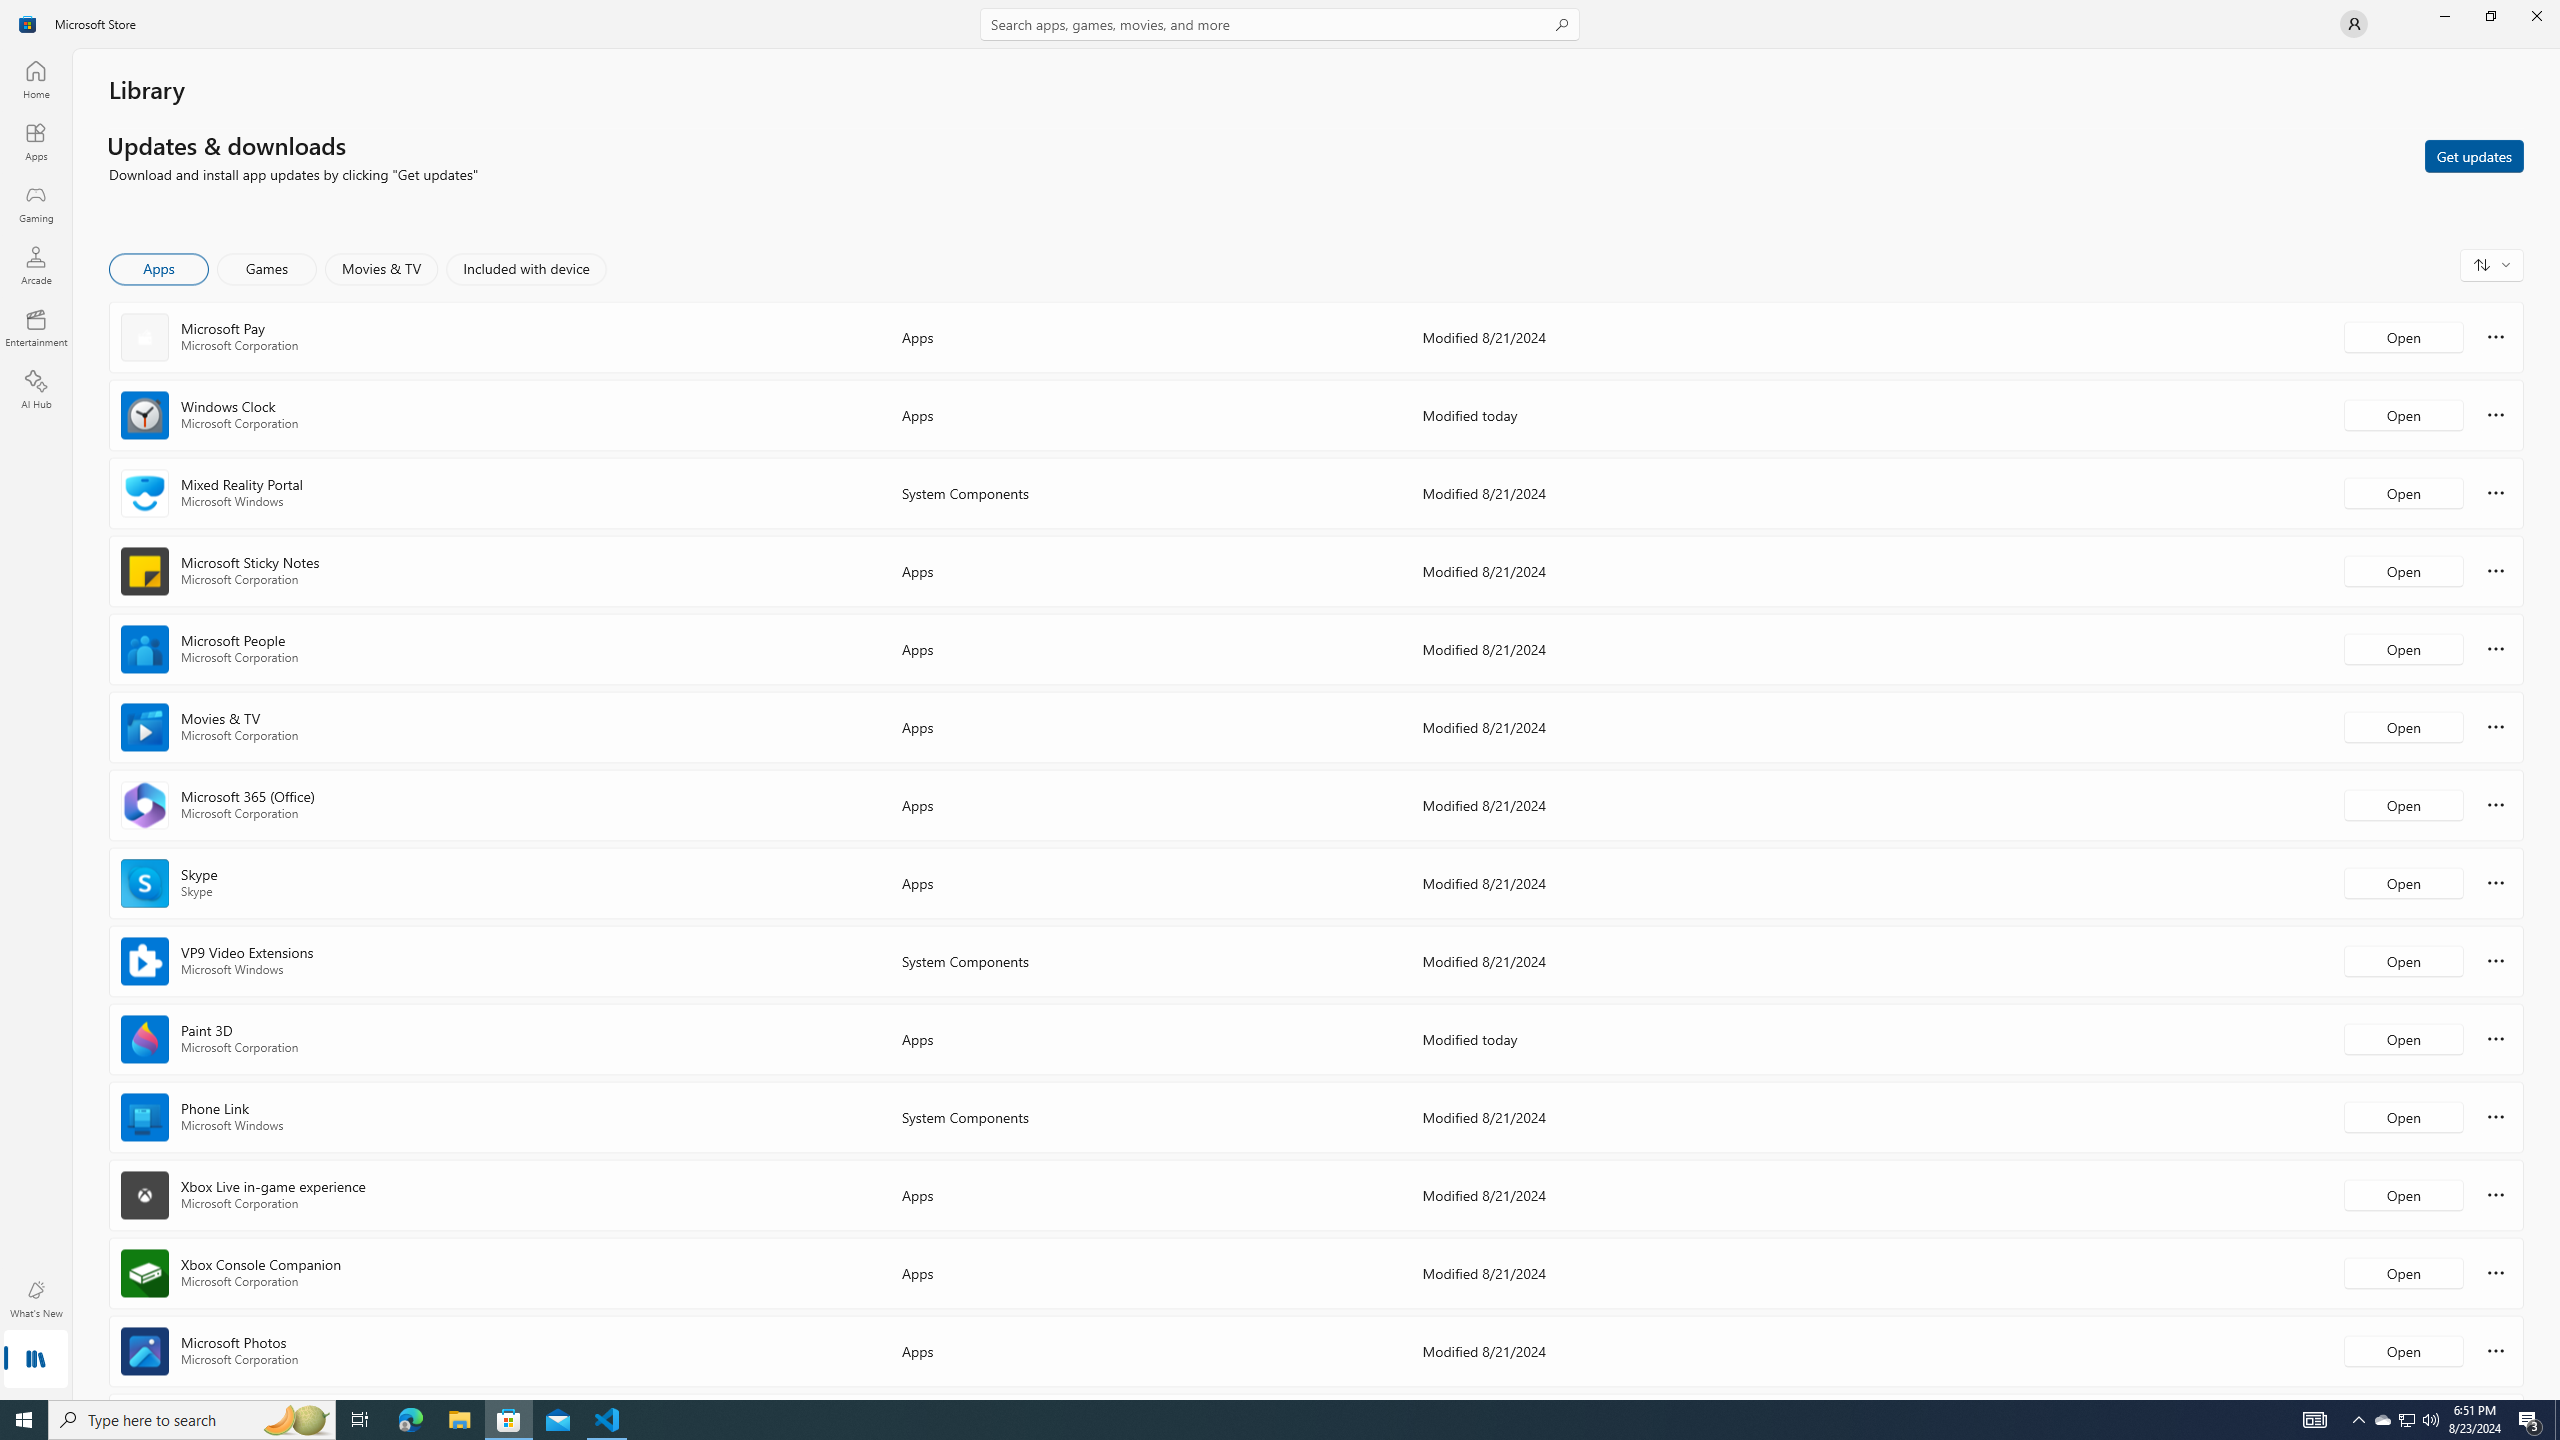 The width and height of the screenshot is (2560, 1440). Describe the element at coordinates (2354, 24) in the screenshot. I see `User profile` at that location.